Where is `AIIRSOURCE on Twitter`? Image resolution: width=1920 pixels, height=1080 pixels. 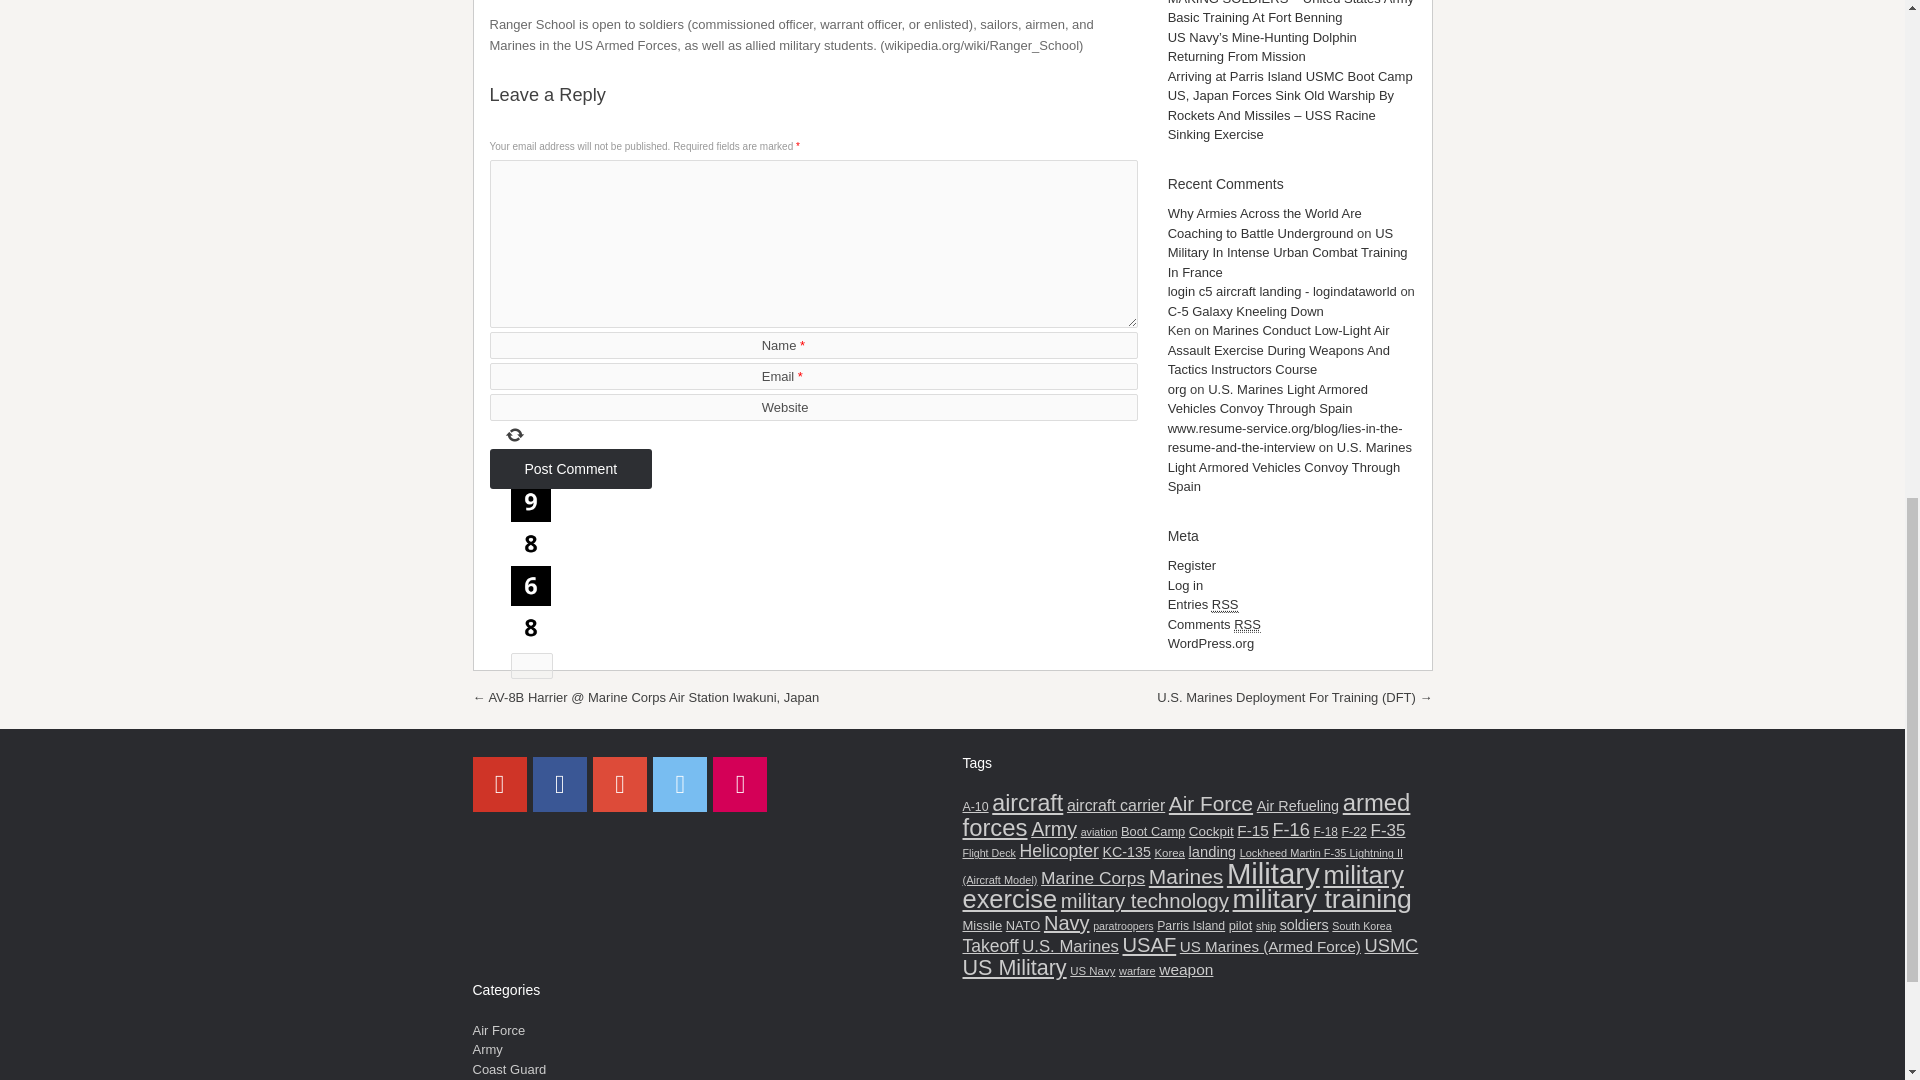
AIIRSOURCE on Twitter is located at coordinates (679, 784).